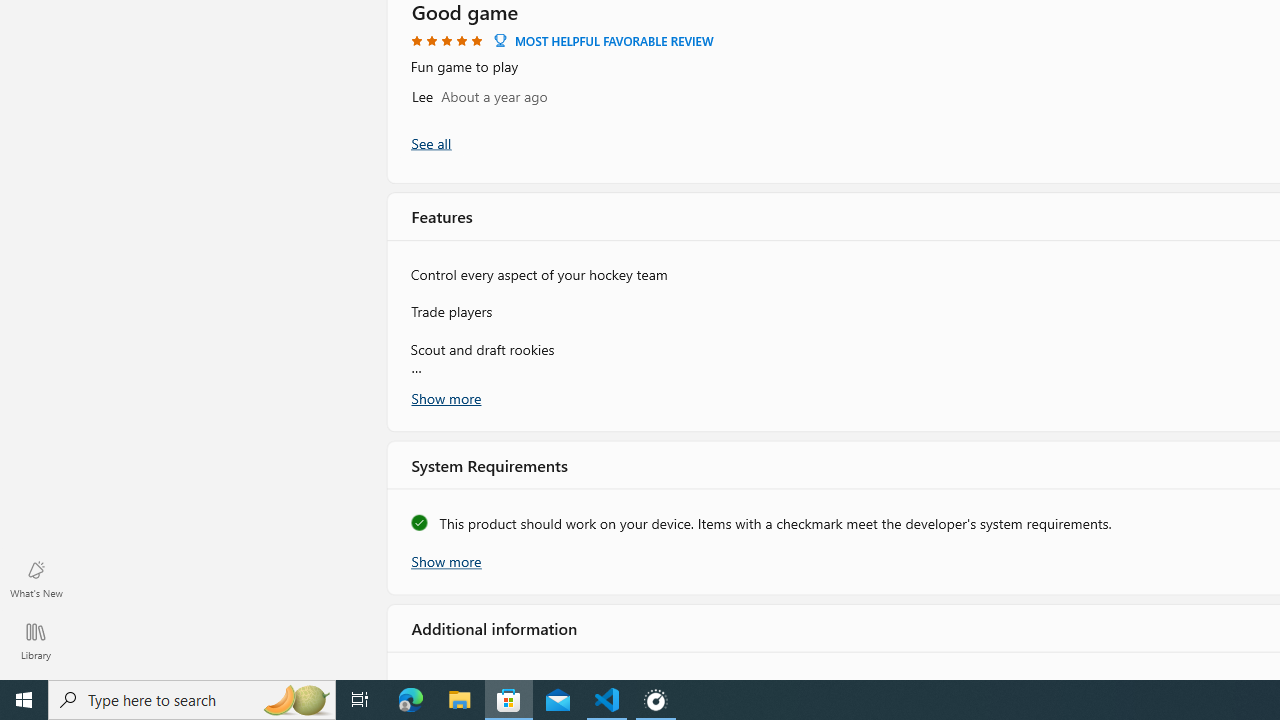 Image resolution: width=1280 pixels, height=720 pixels. I want to click on Library, so click(36, 640).